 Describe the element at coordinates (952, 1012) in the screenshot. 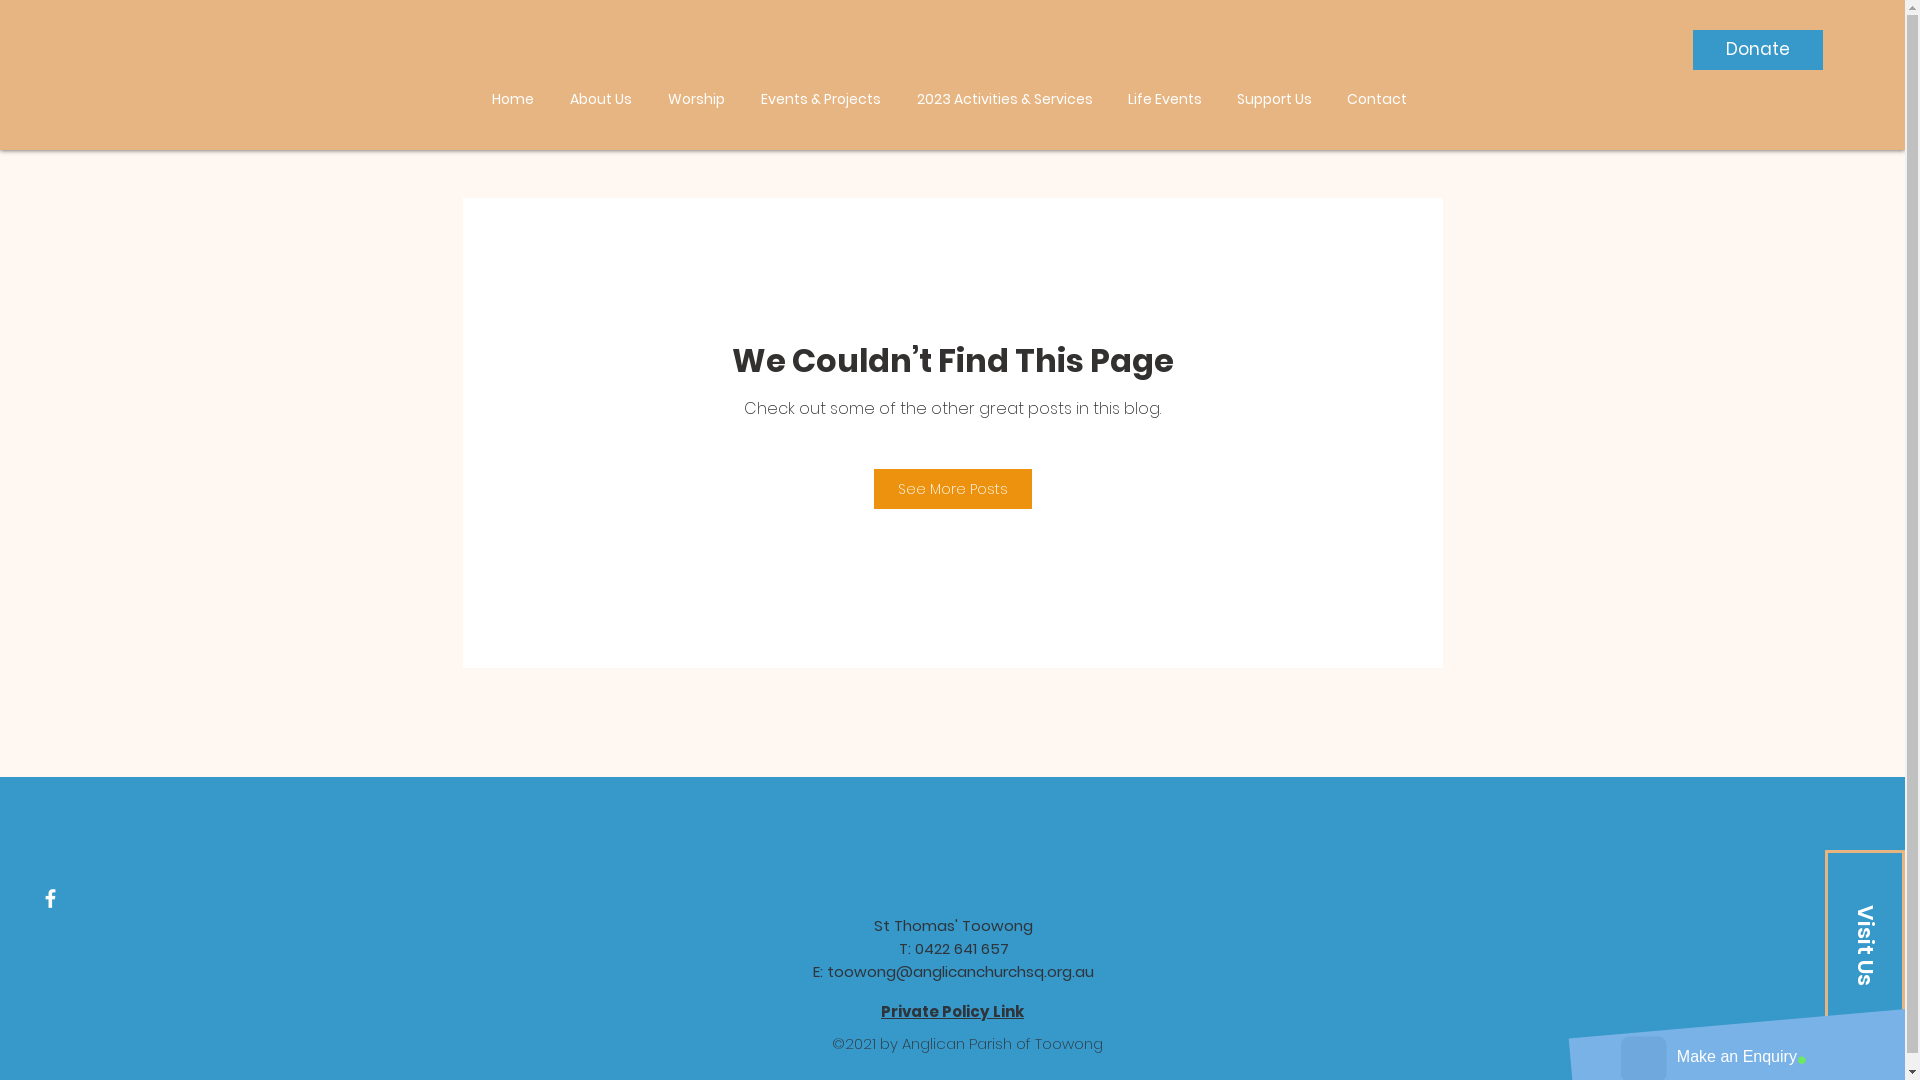

I see `Private Policy Link` at that location.